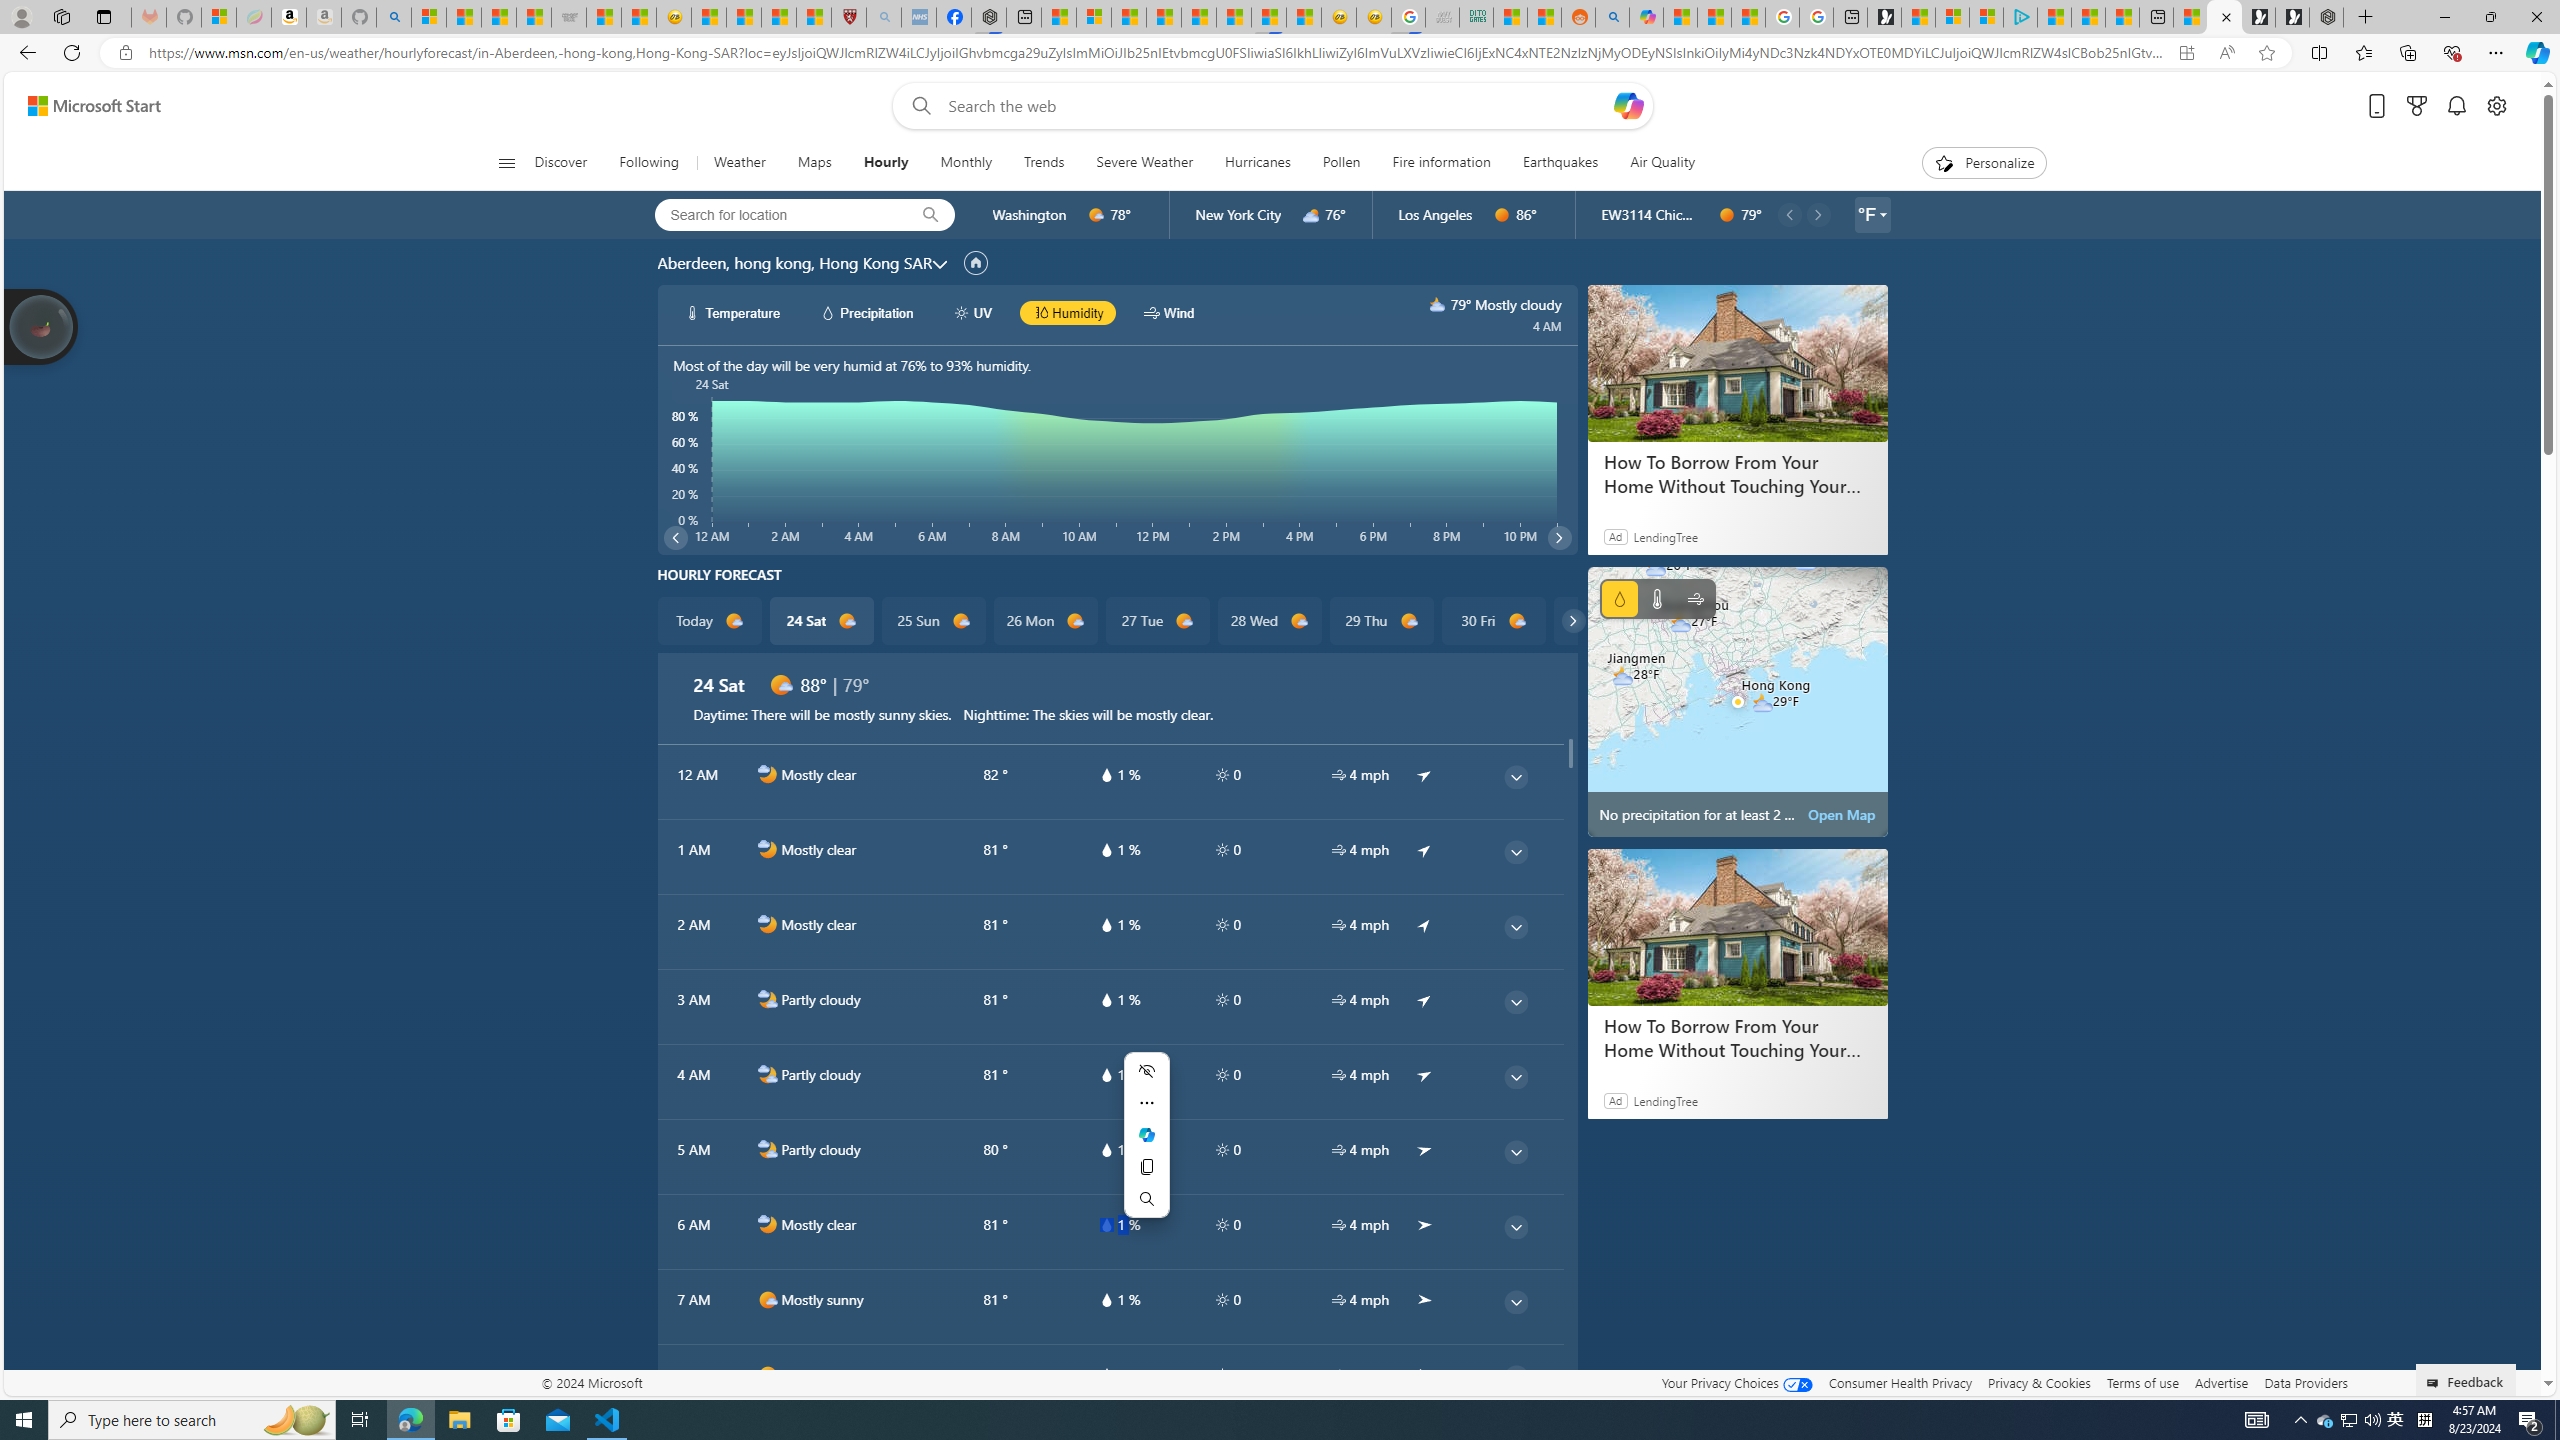 Image resolution: width=2560 pixels, height=1440 pixels. I want to click on Severe Weather, so click(1145, 163).